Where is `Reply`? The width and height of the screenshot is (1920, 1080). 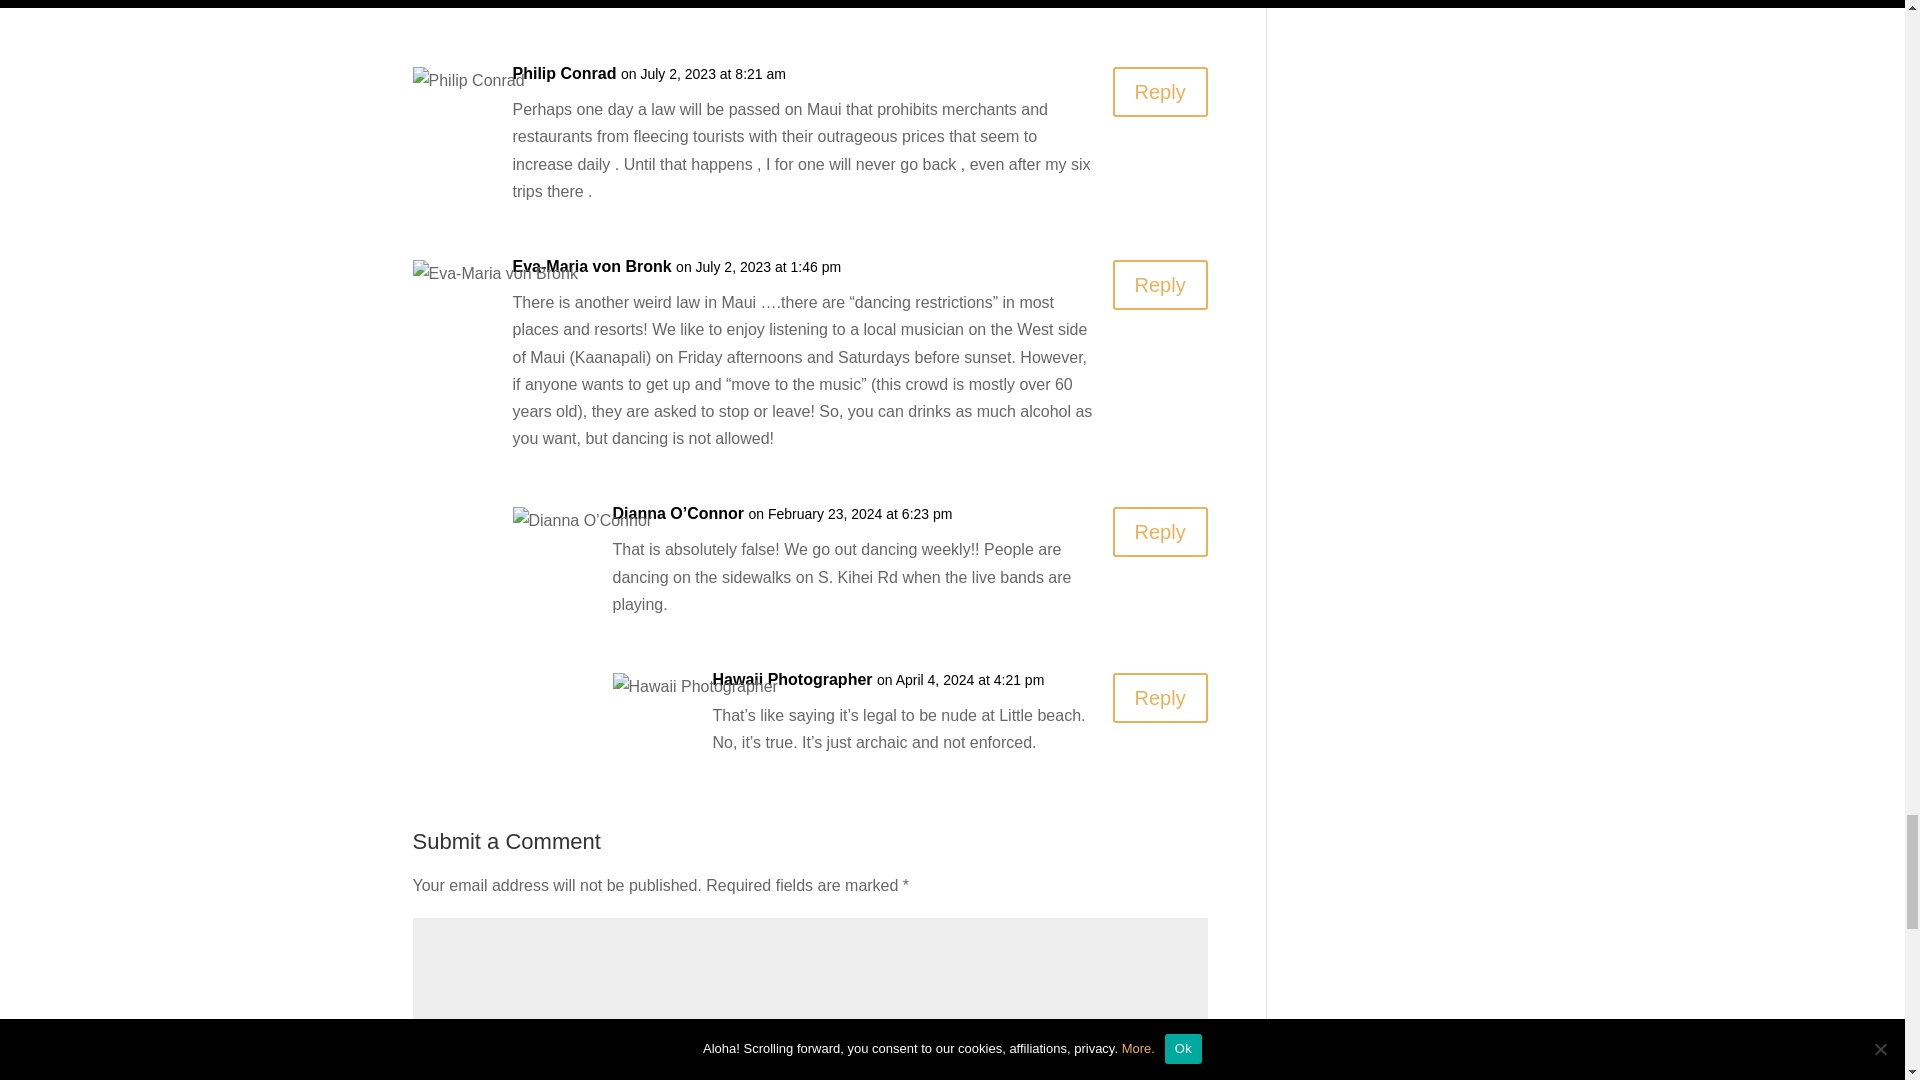
Reply is located at coordinates (1160, 532).